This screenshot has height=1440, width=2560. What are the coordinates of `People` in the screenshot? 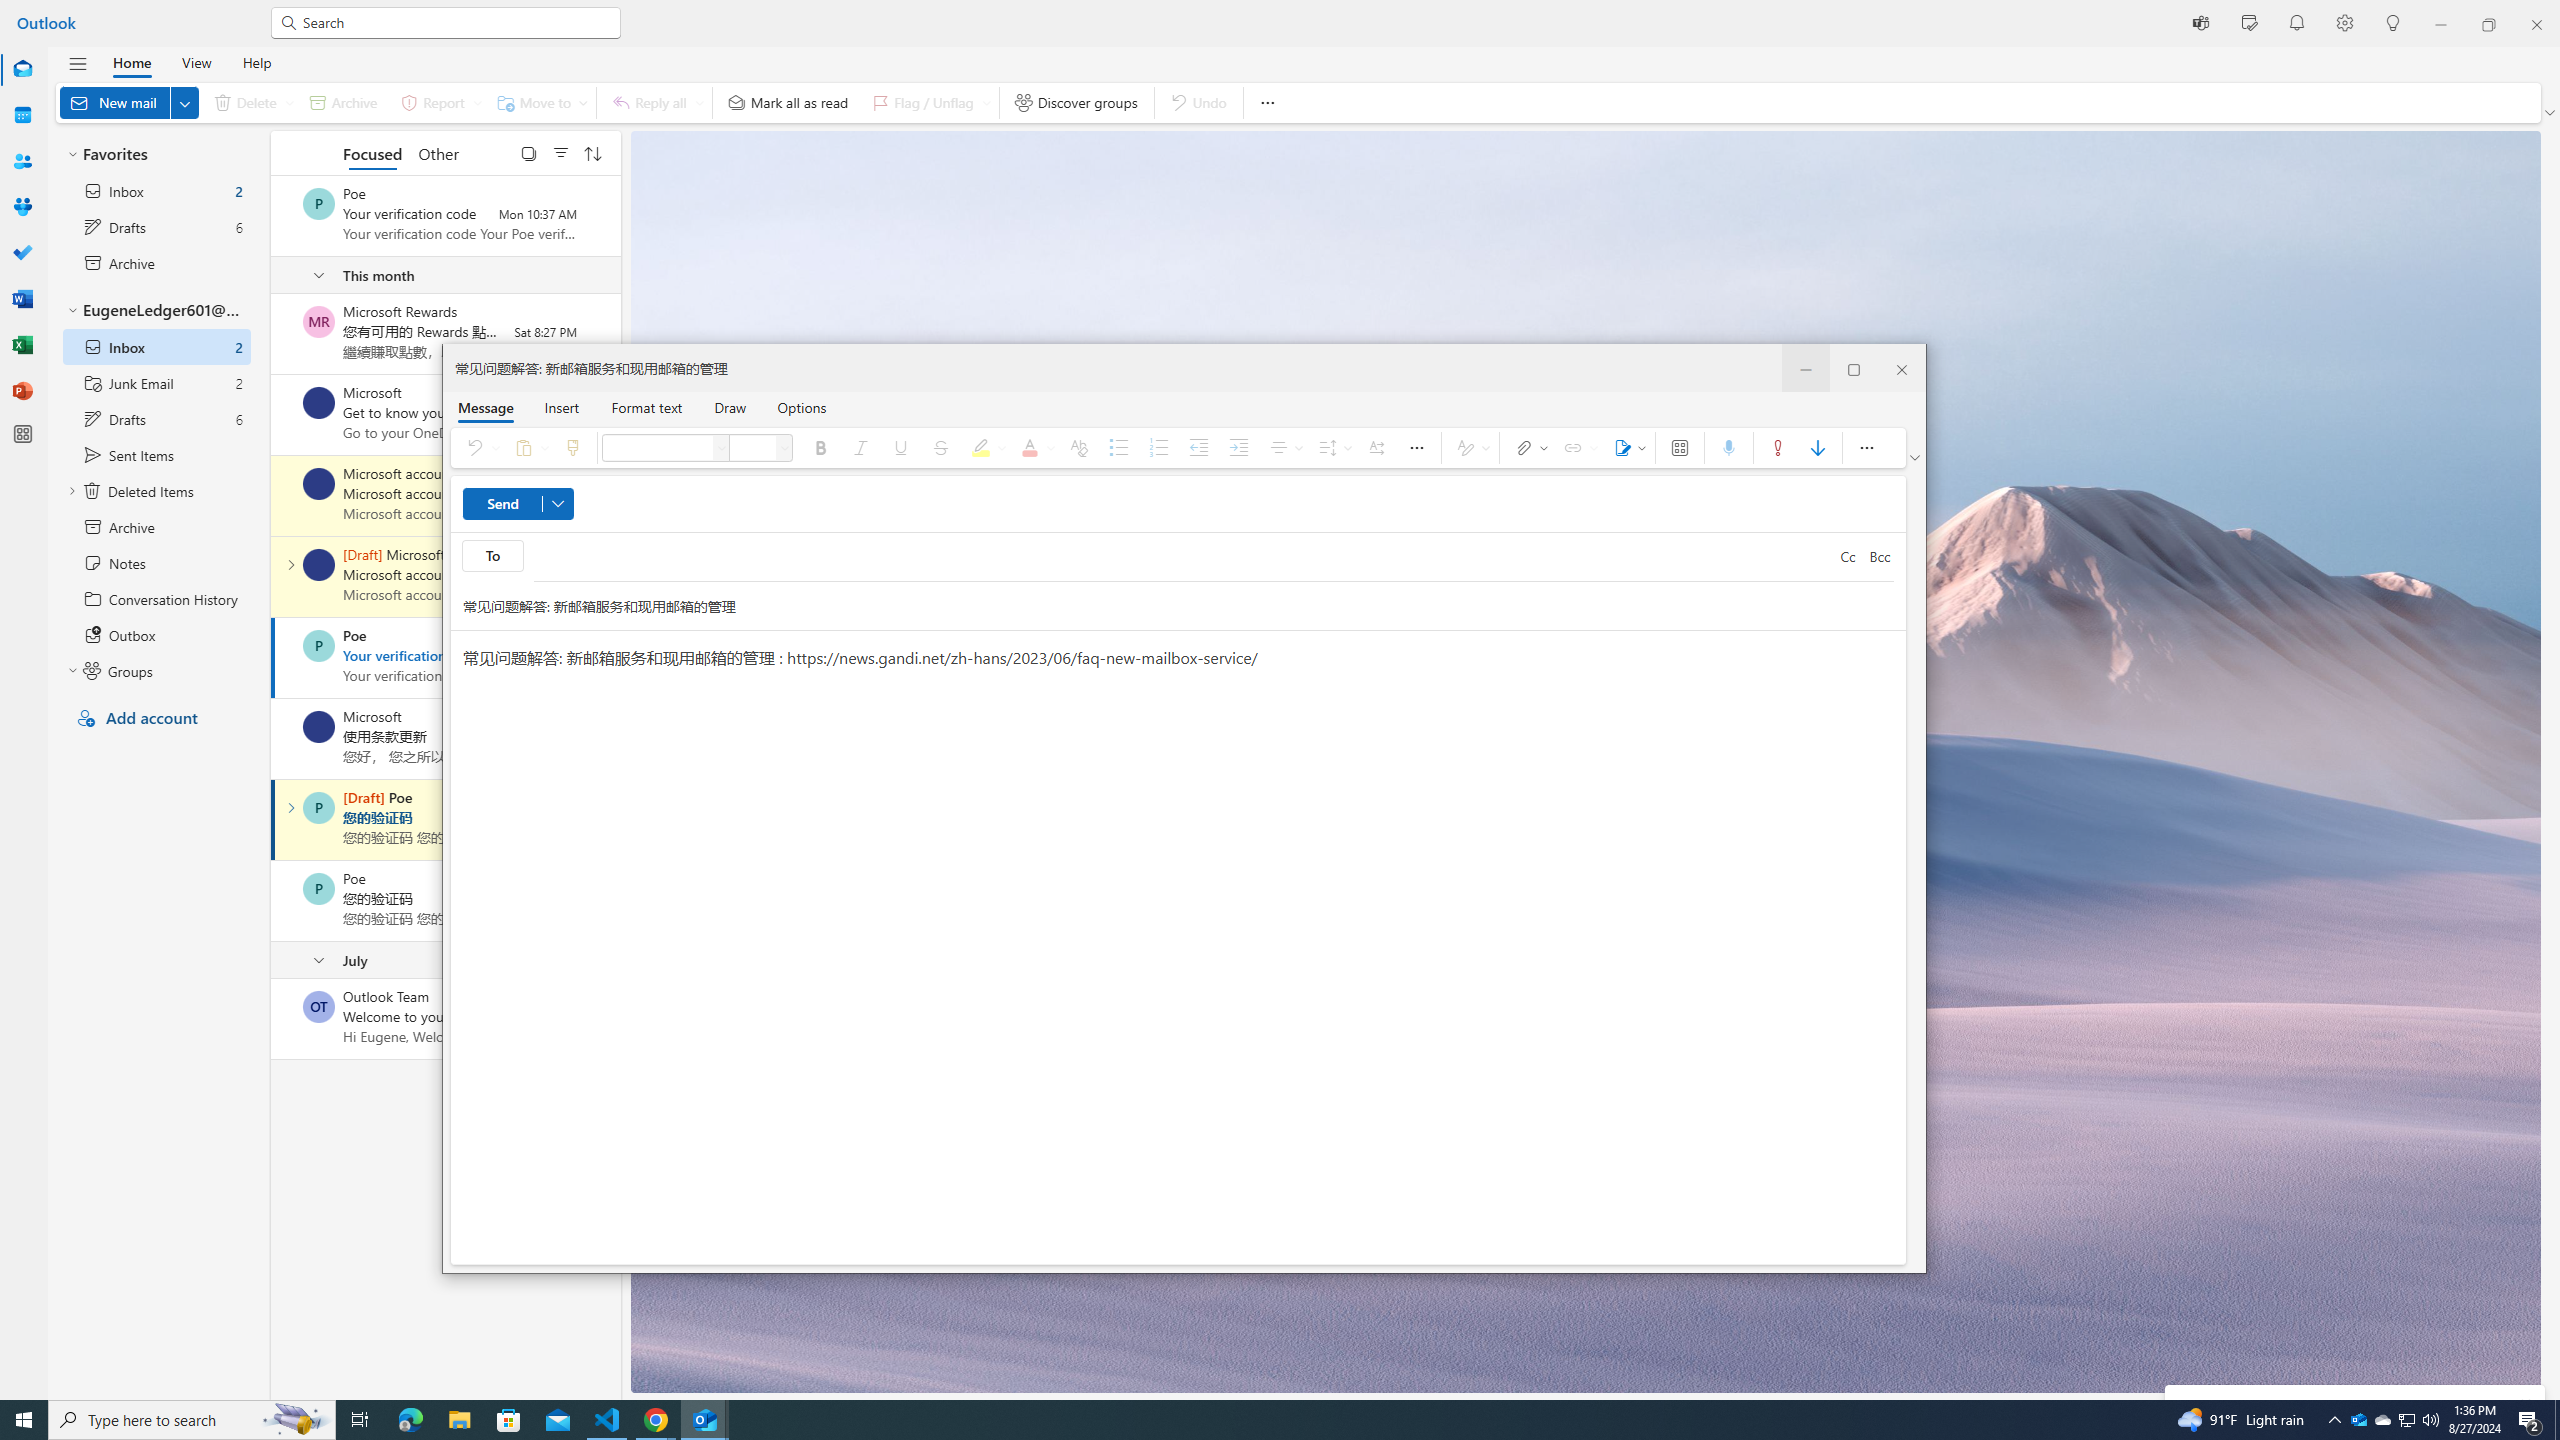 It's located at (22, 161).